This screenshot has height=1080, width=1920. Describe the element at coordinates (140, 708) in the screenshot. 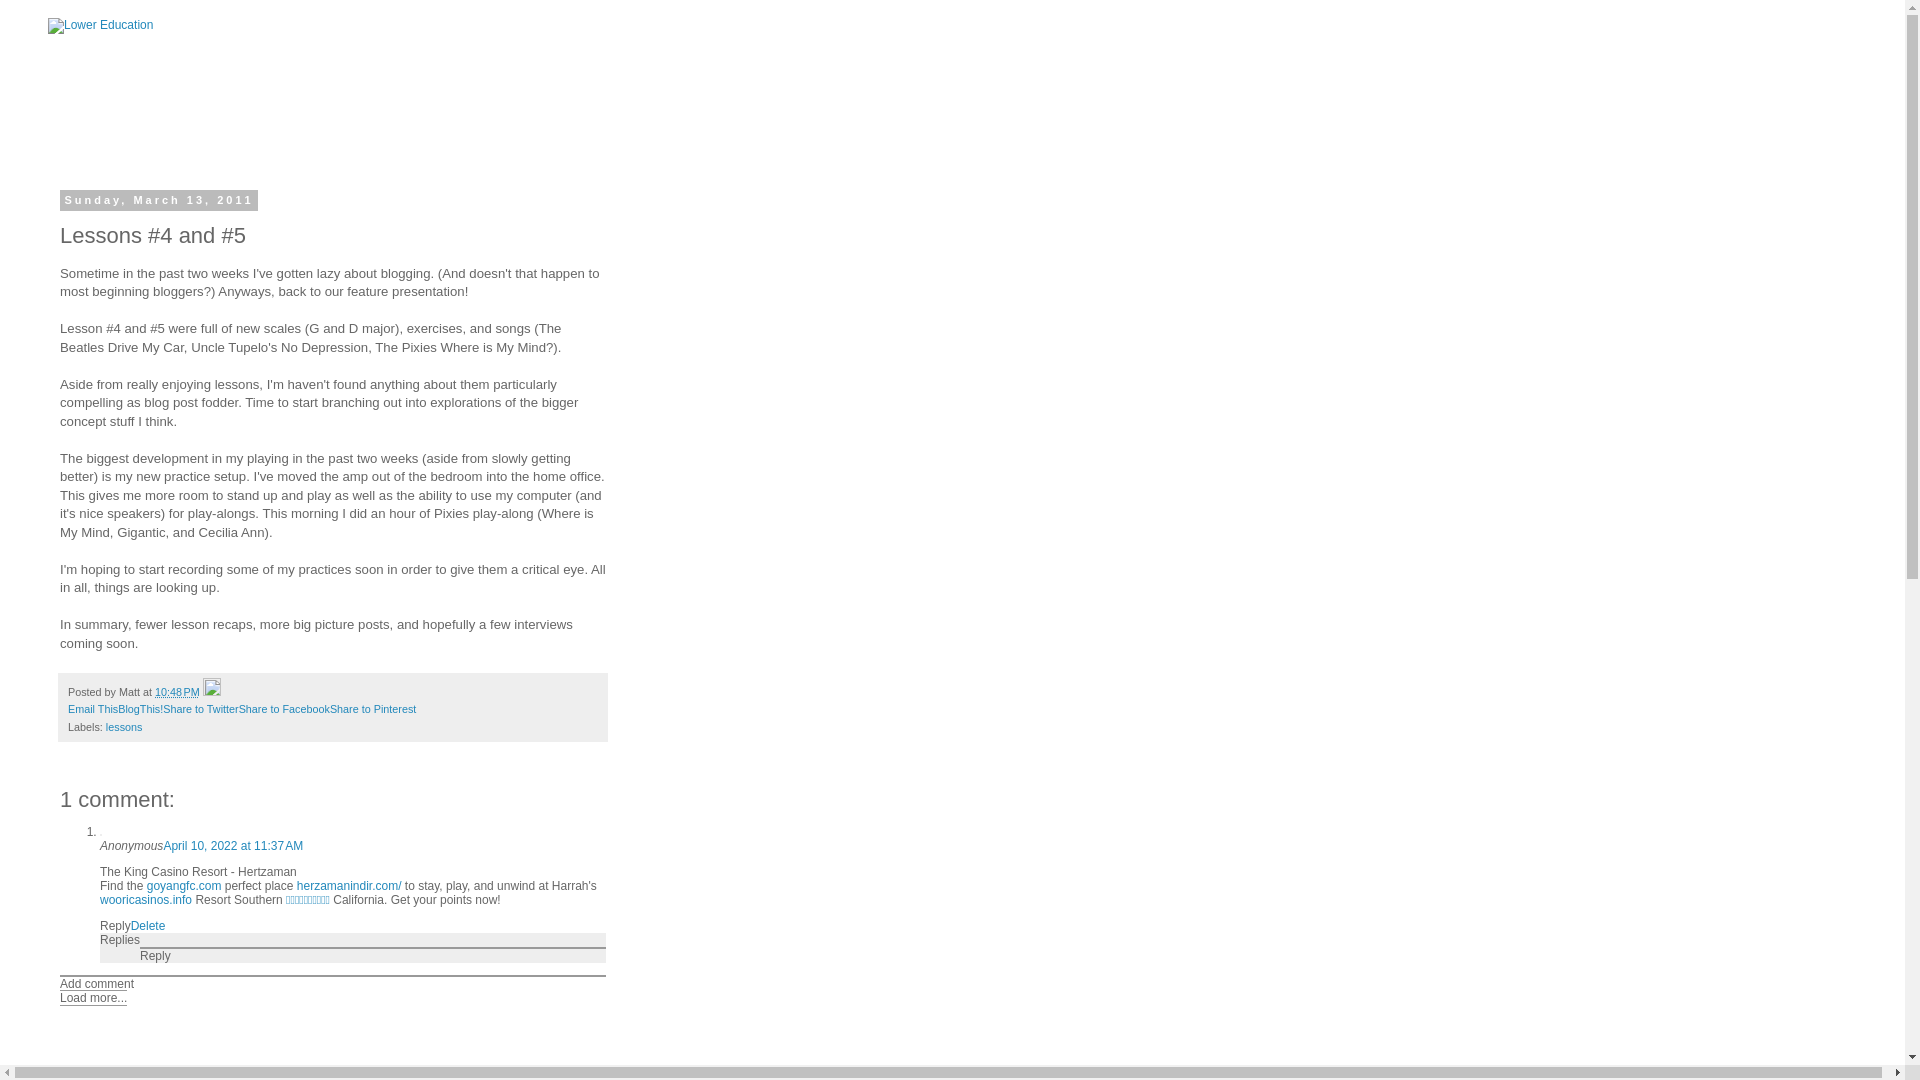

I see `BlogThis!` at that location.